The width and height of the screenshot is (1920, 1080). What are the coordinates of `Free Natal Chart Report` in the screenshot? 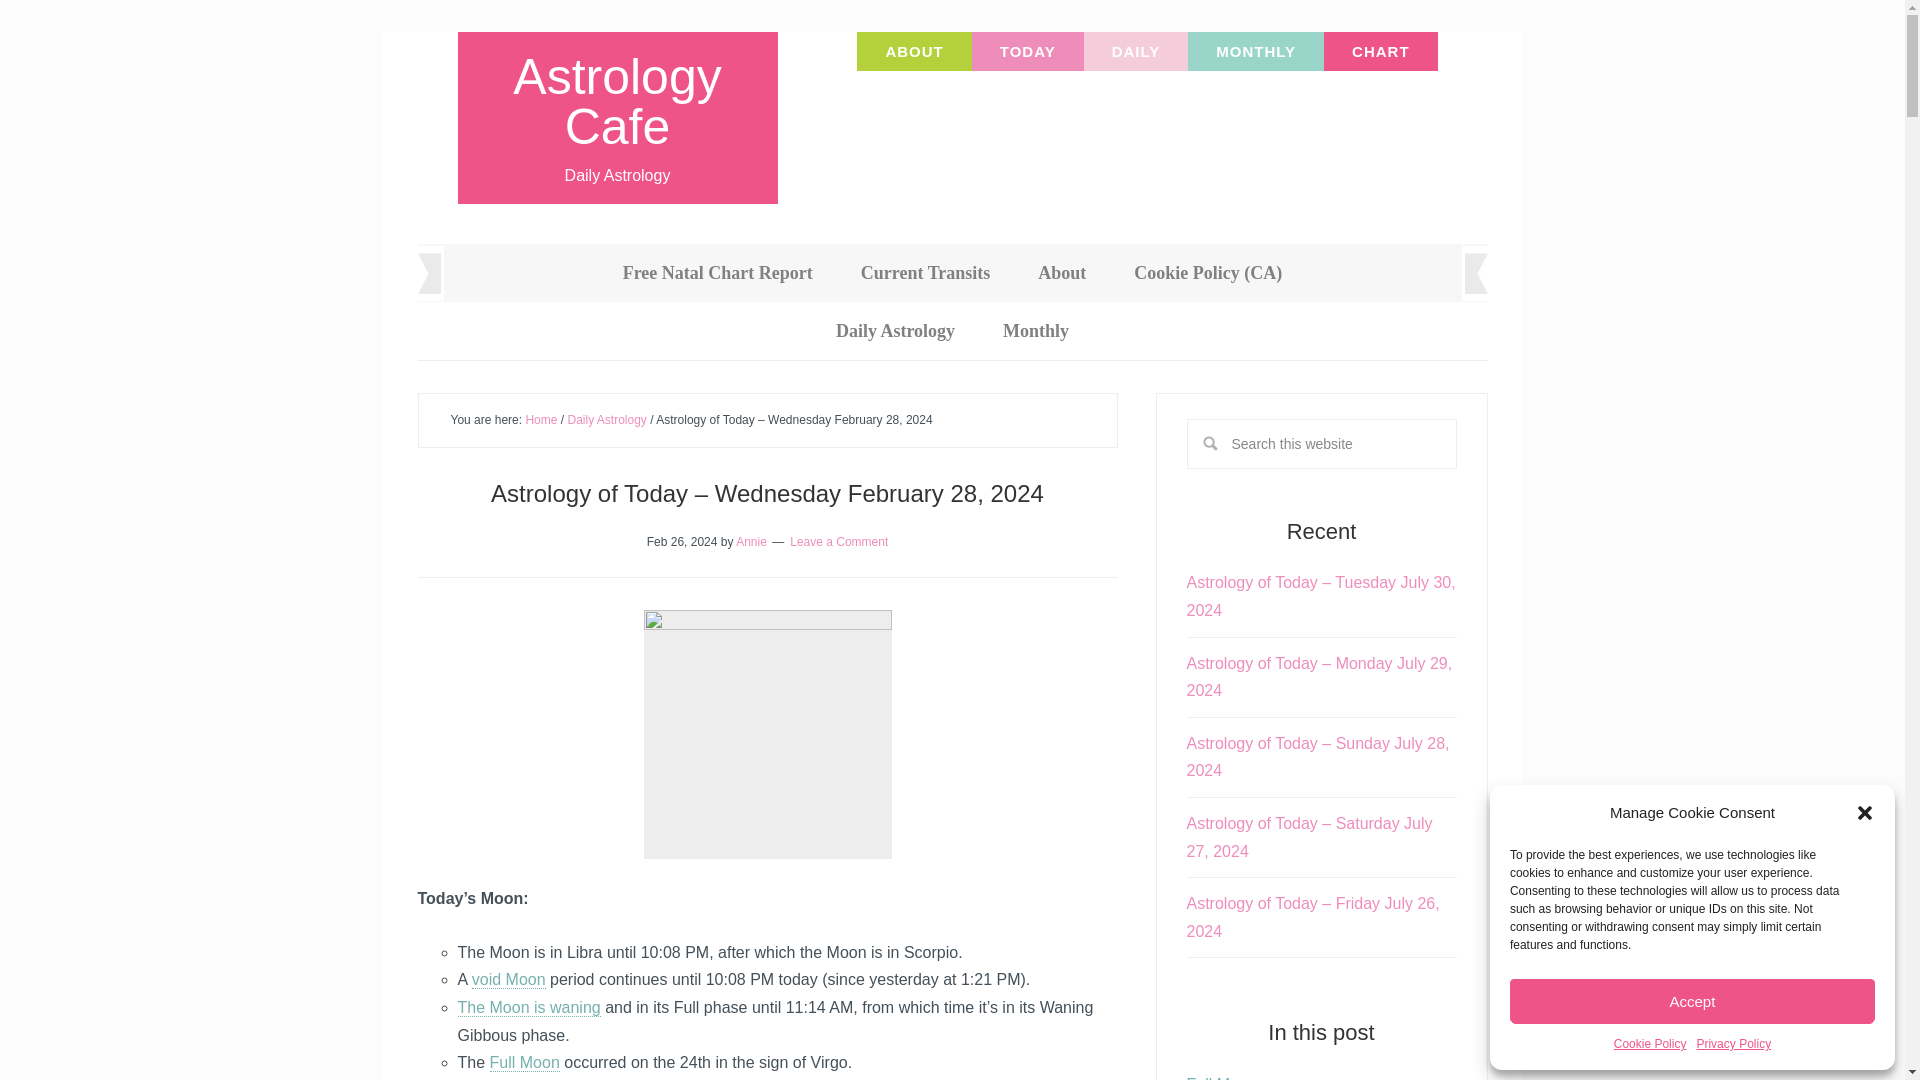 It's located at (718, 273).